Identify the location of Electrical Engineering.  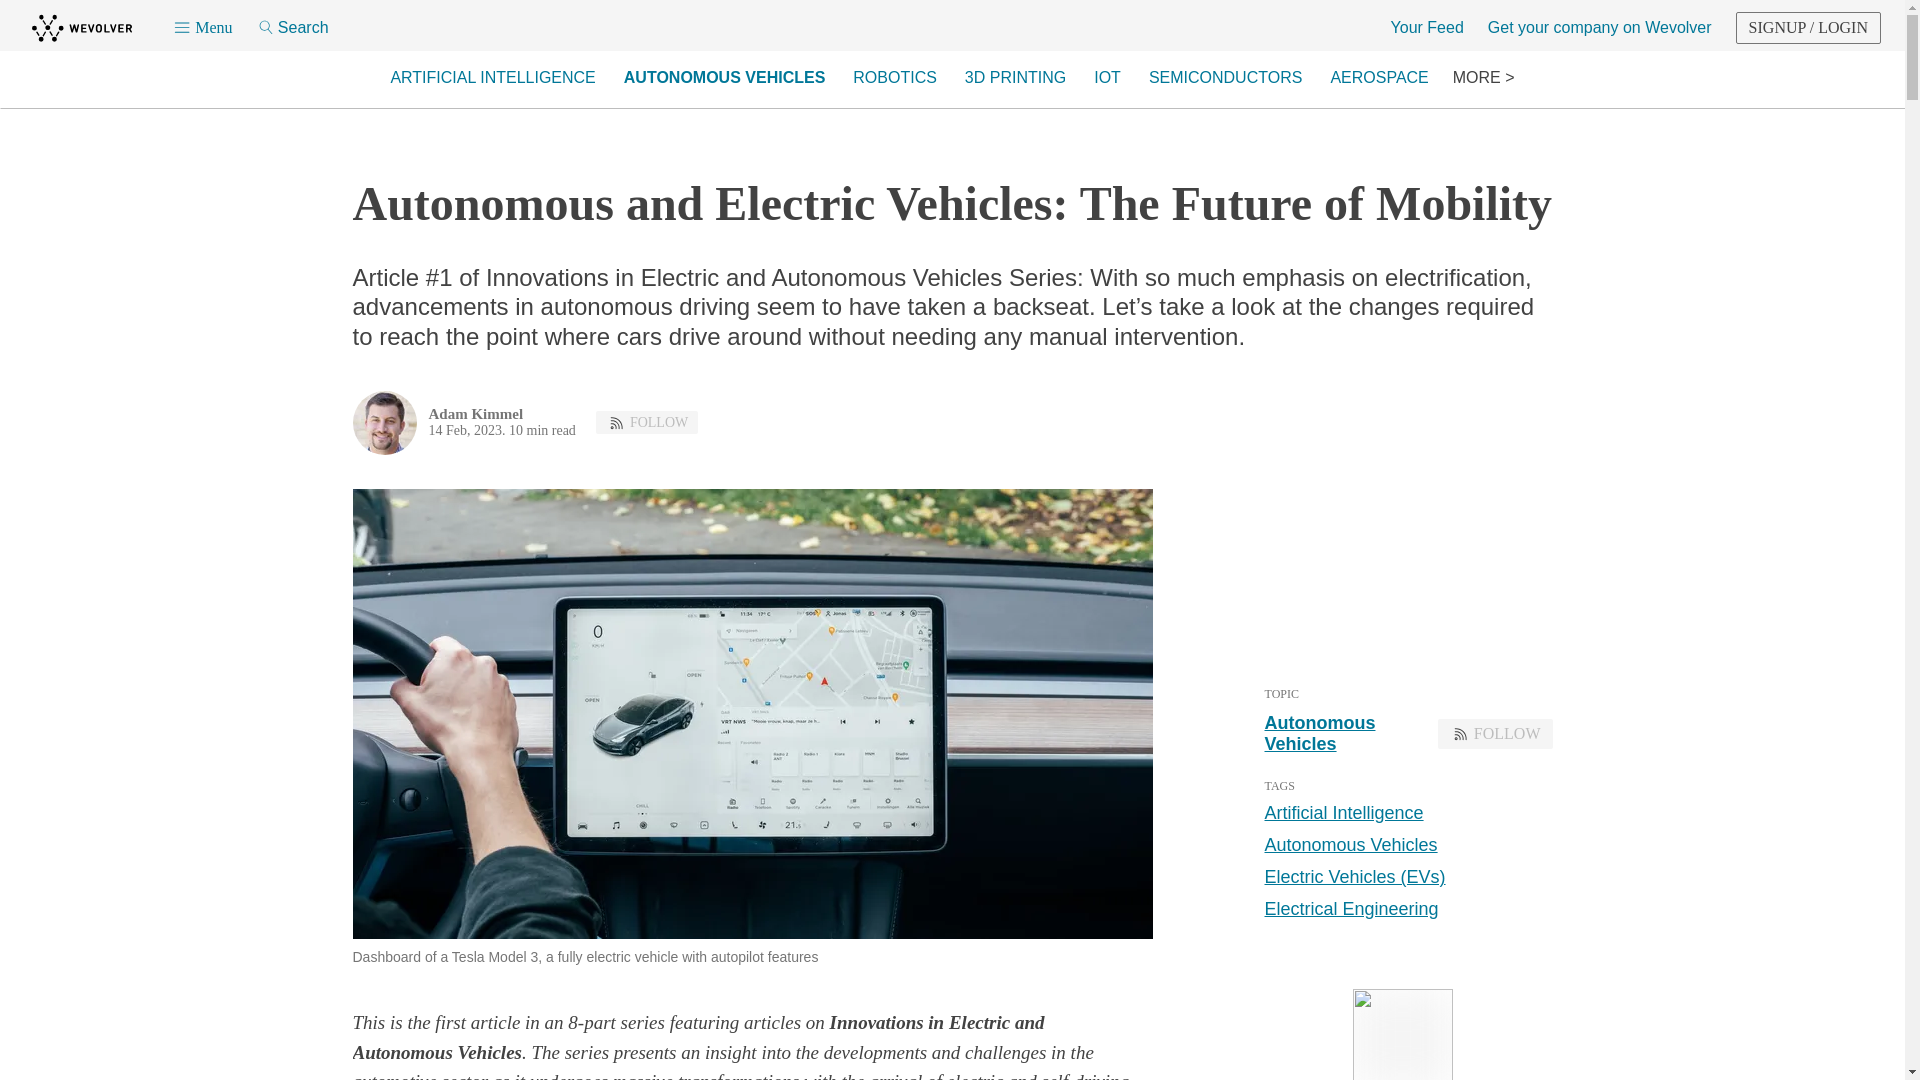
(1350, 908).